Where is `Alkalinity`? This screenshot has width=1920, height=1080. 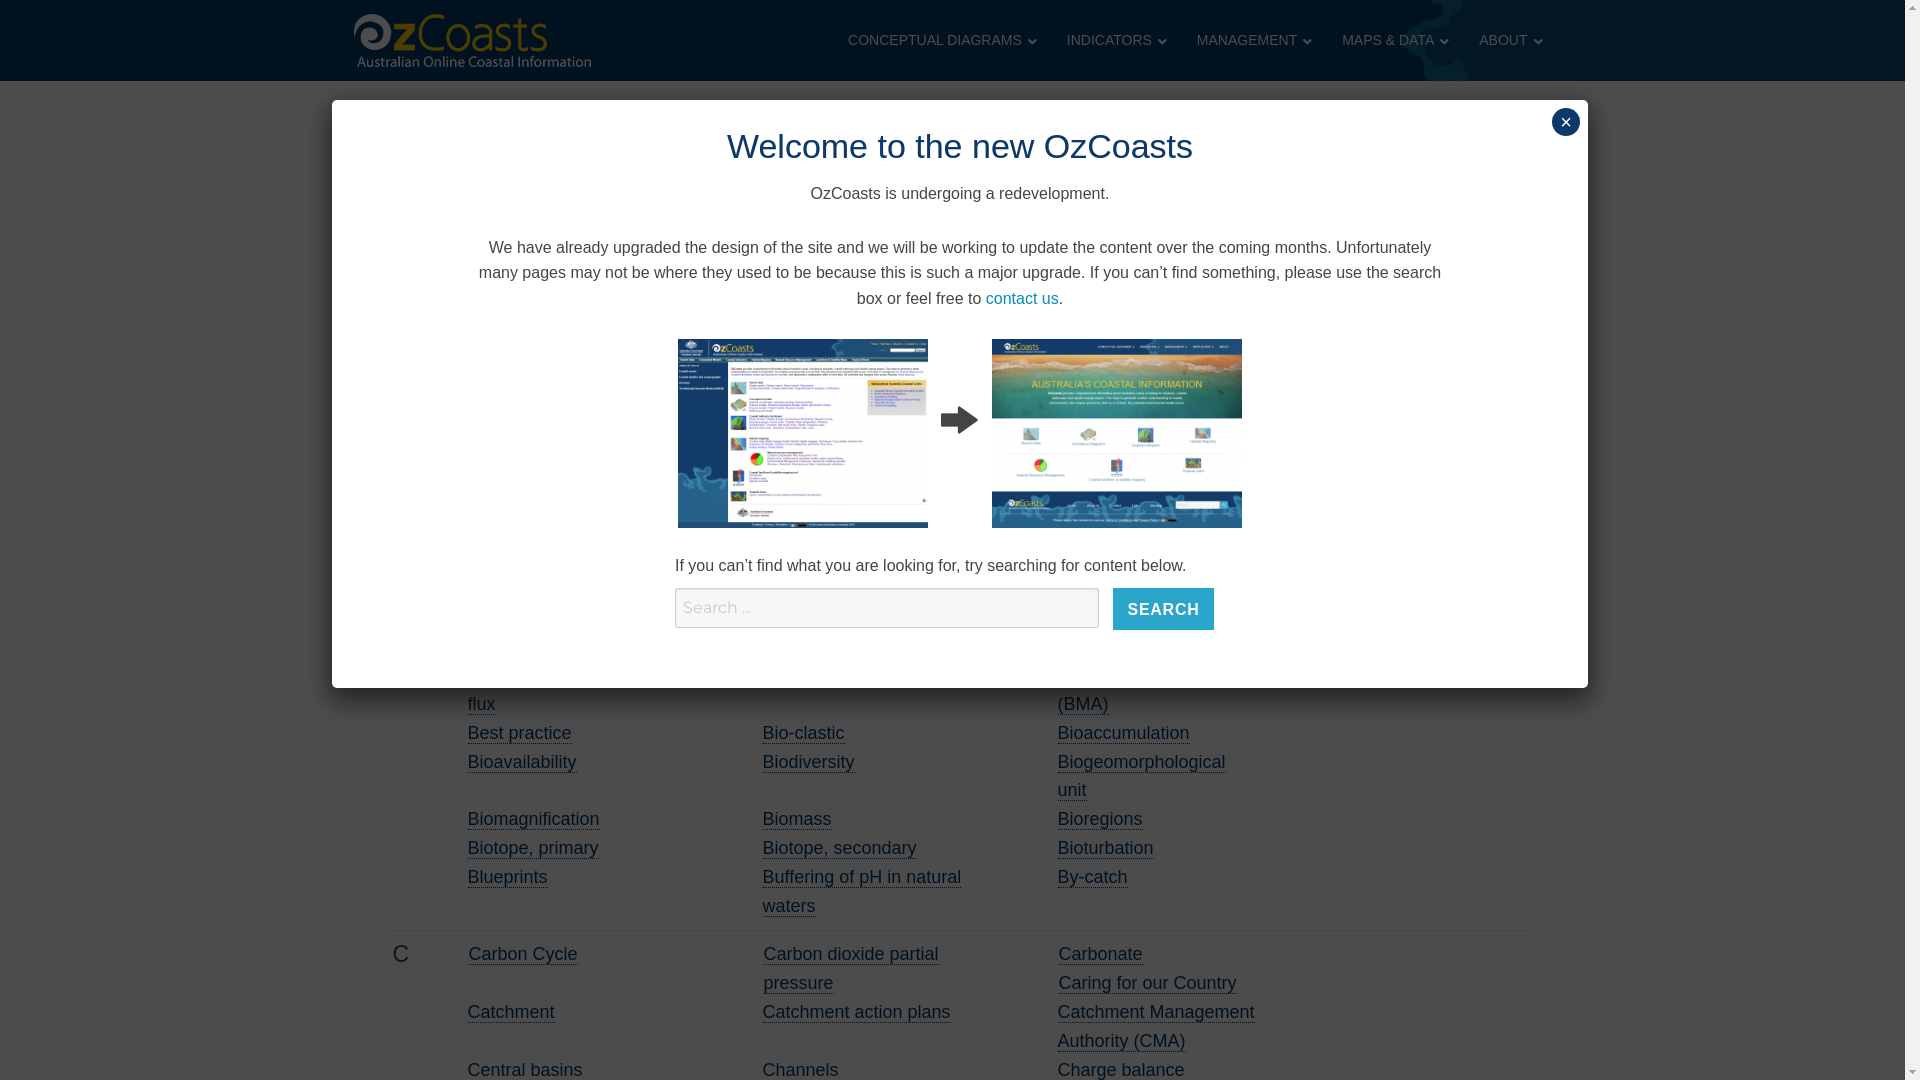
Alkalinity is located at coordinates (1094, 426).